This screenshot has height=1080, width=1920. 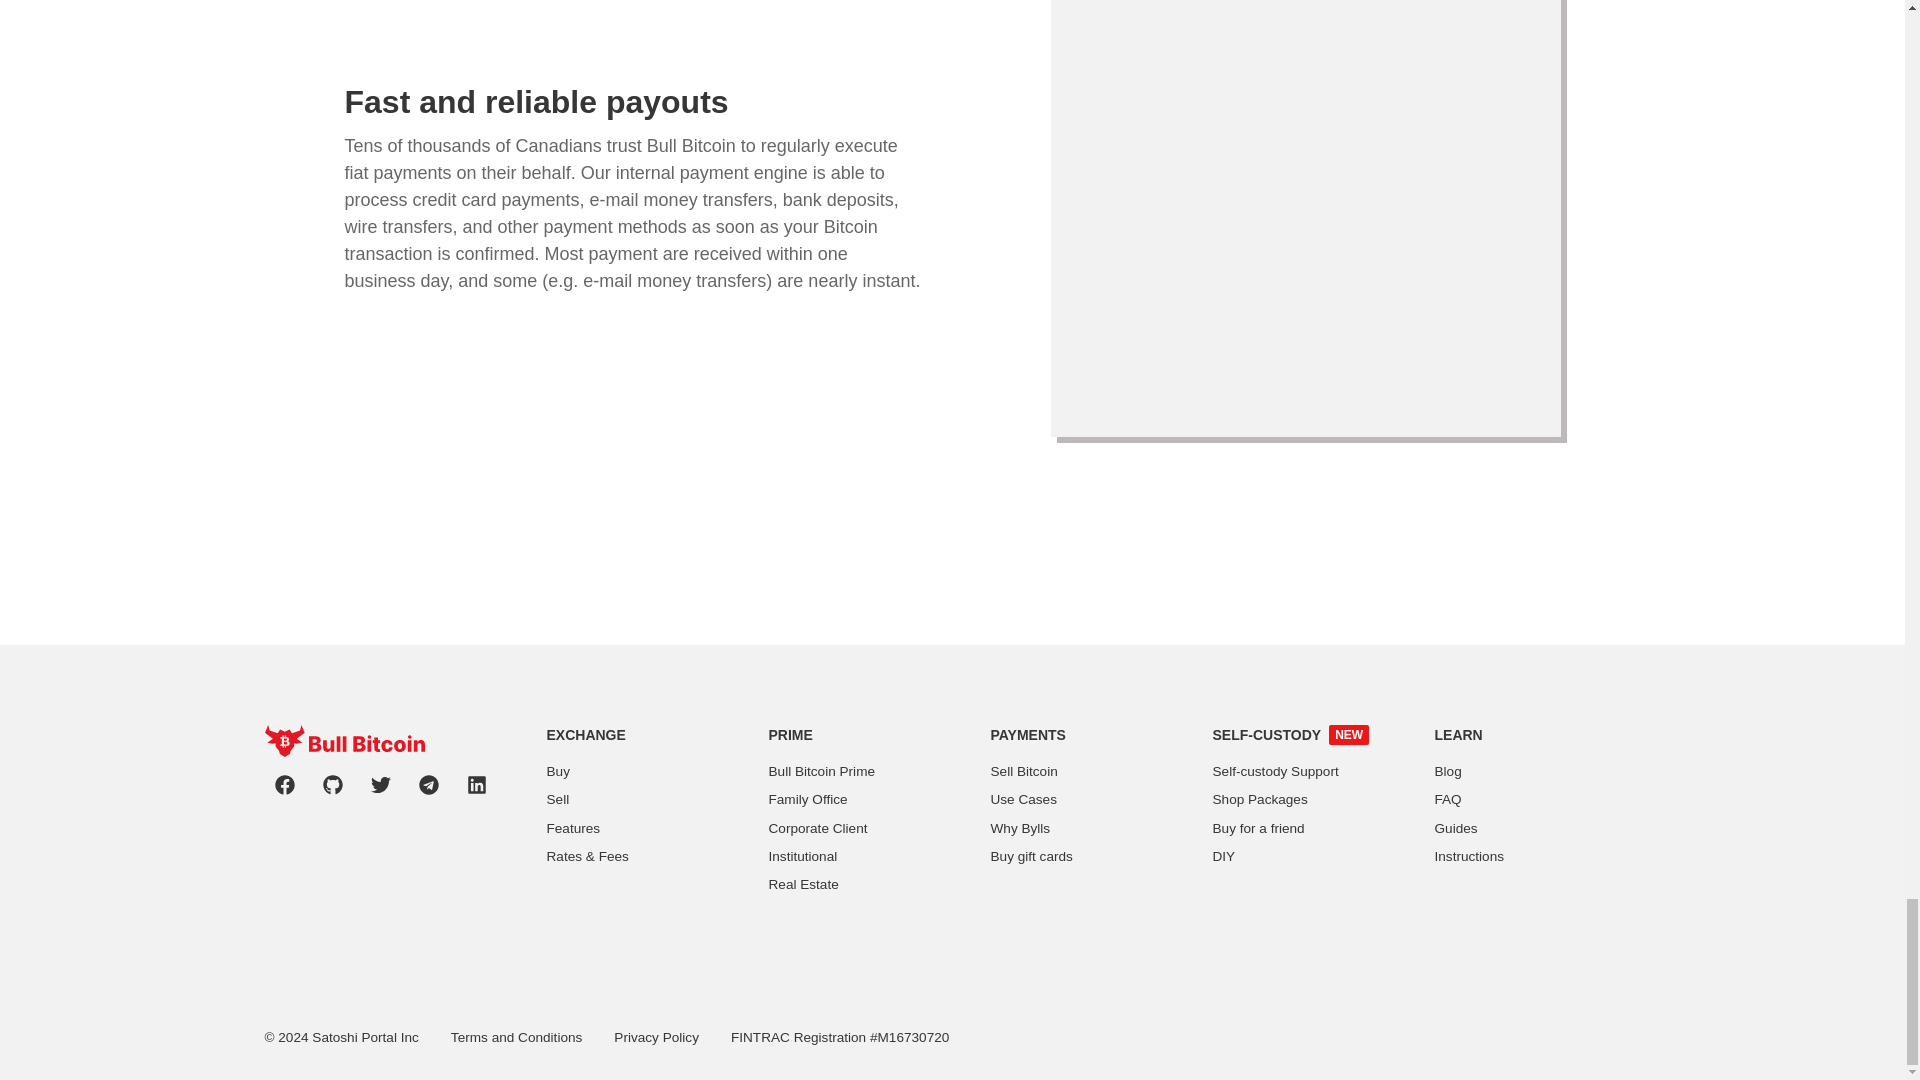 What do you see at coordinates (284, 784) in the screenshot?
I see `Facebook` at bounding box center [284, 784].